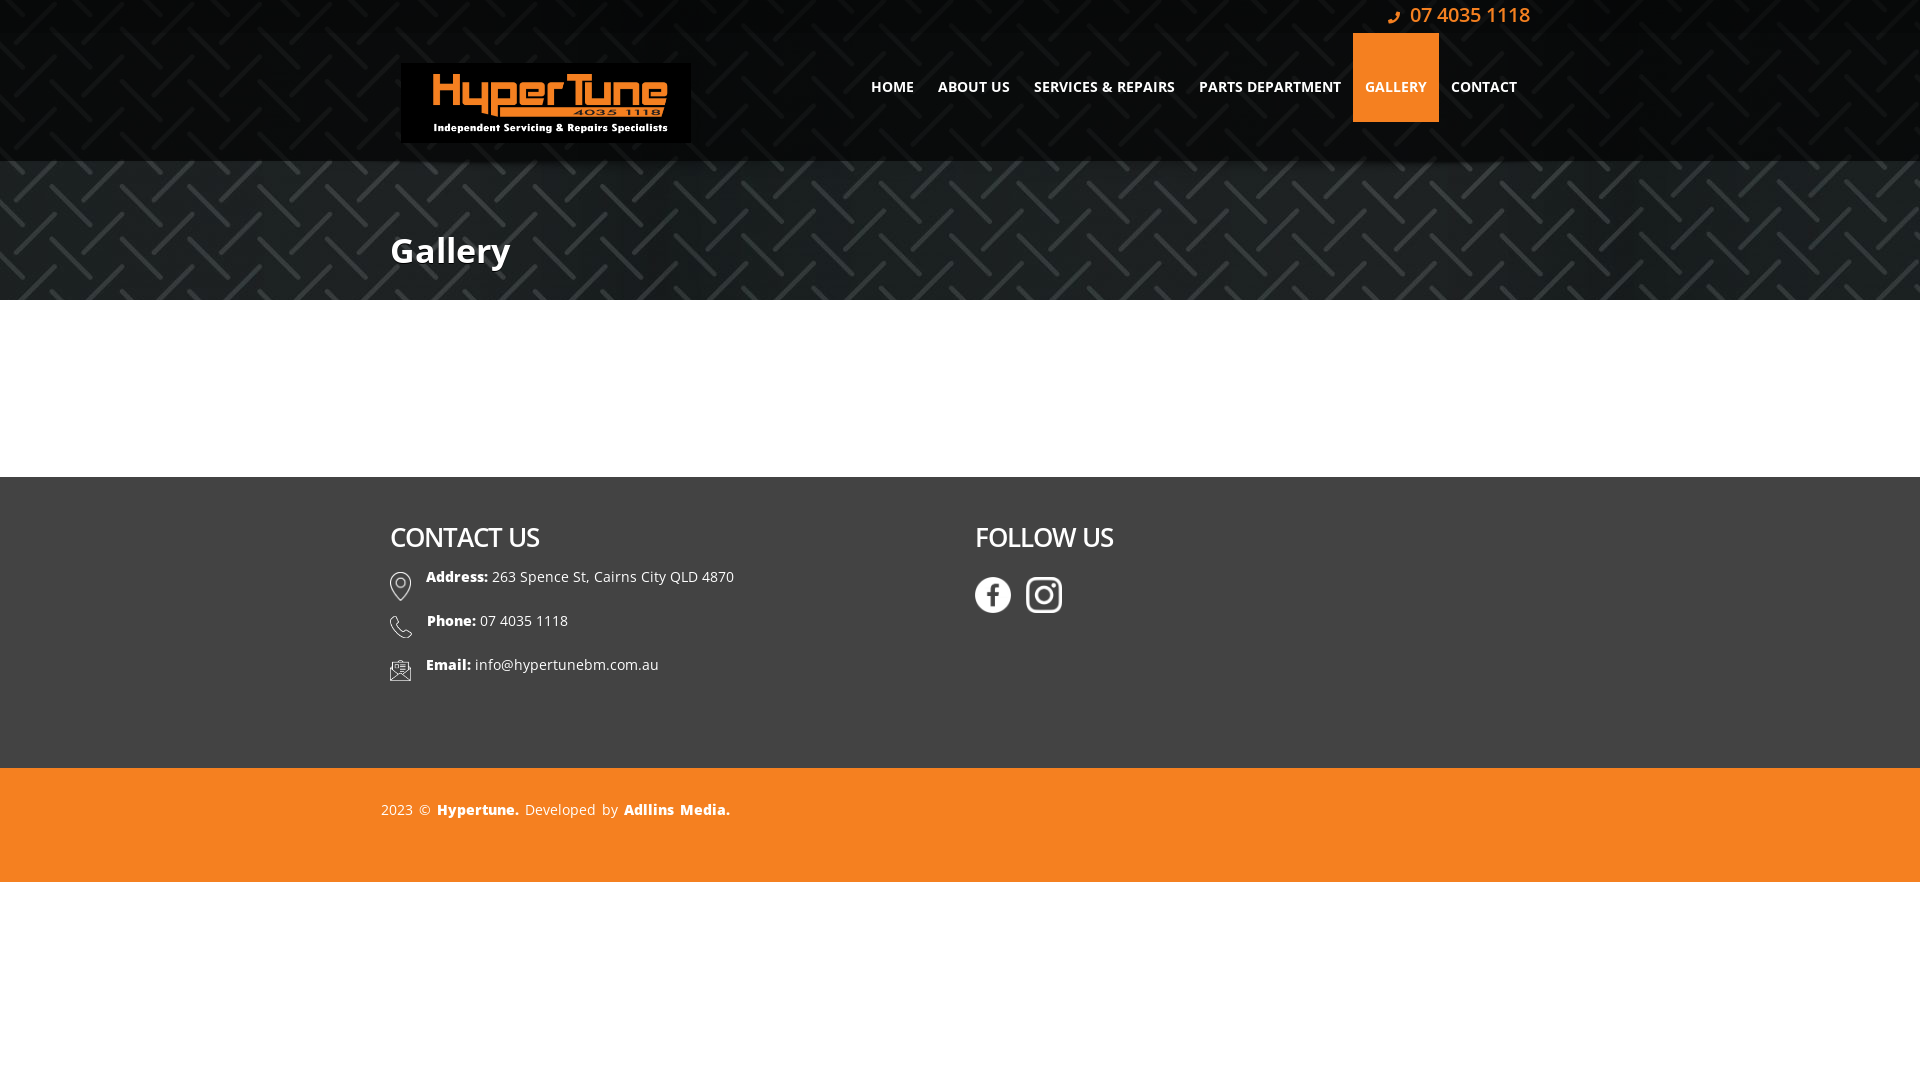 Image resolution: width=1920 pixels, height=1080 pixels. What do you see at coordinates (567, 664) in the screenshot?
I see `info@hypertunebm.com.au` at bounding box center [567, 664].